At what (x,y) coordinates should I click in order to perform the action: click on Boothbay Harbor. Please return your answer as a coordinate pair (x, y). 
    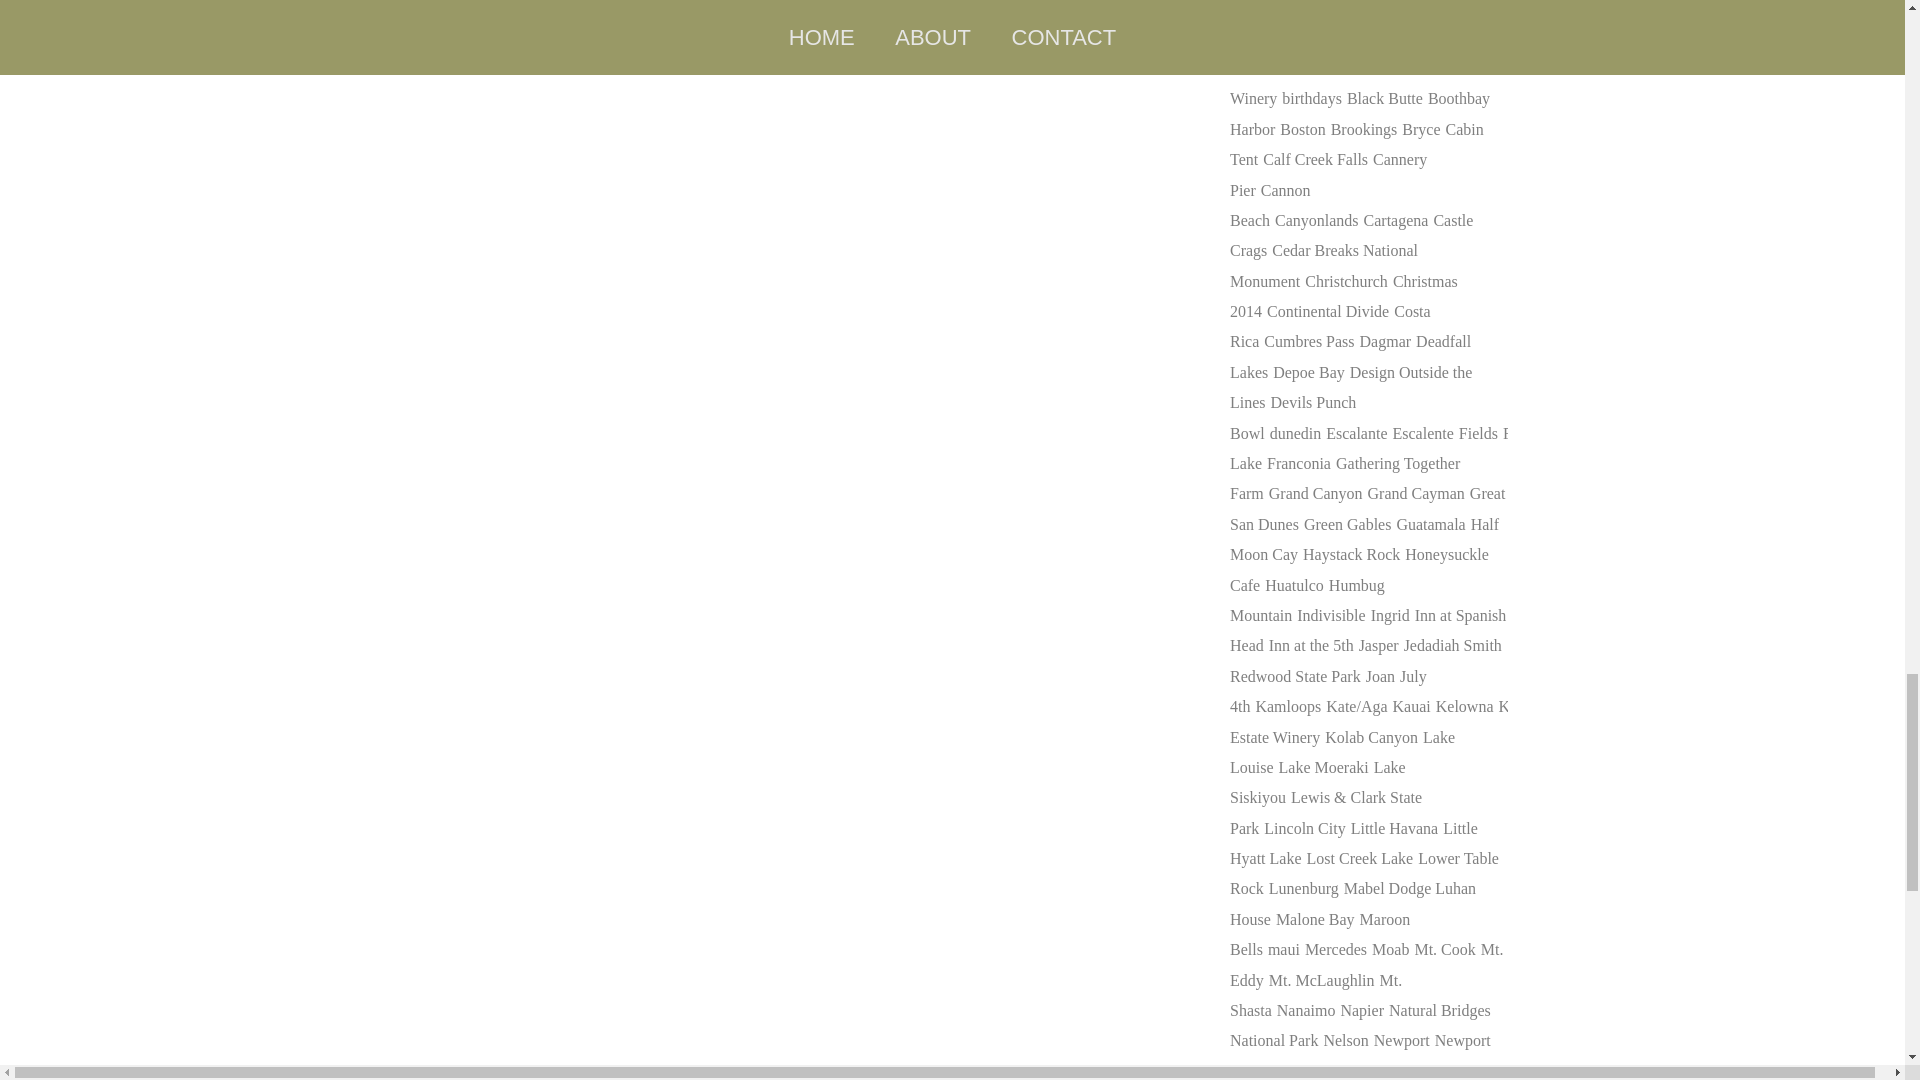
    Looking at the image, I should click on (1360, 113).